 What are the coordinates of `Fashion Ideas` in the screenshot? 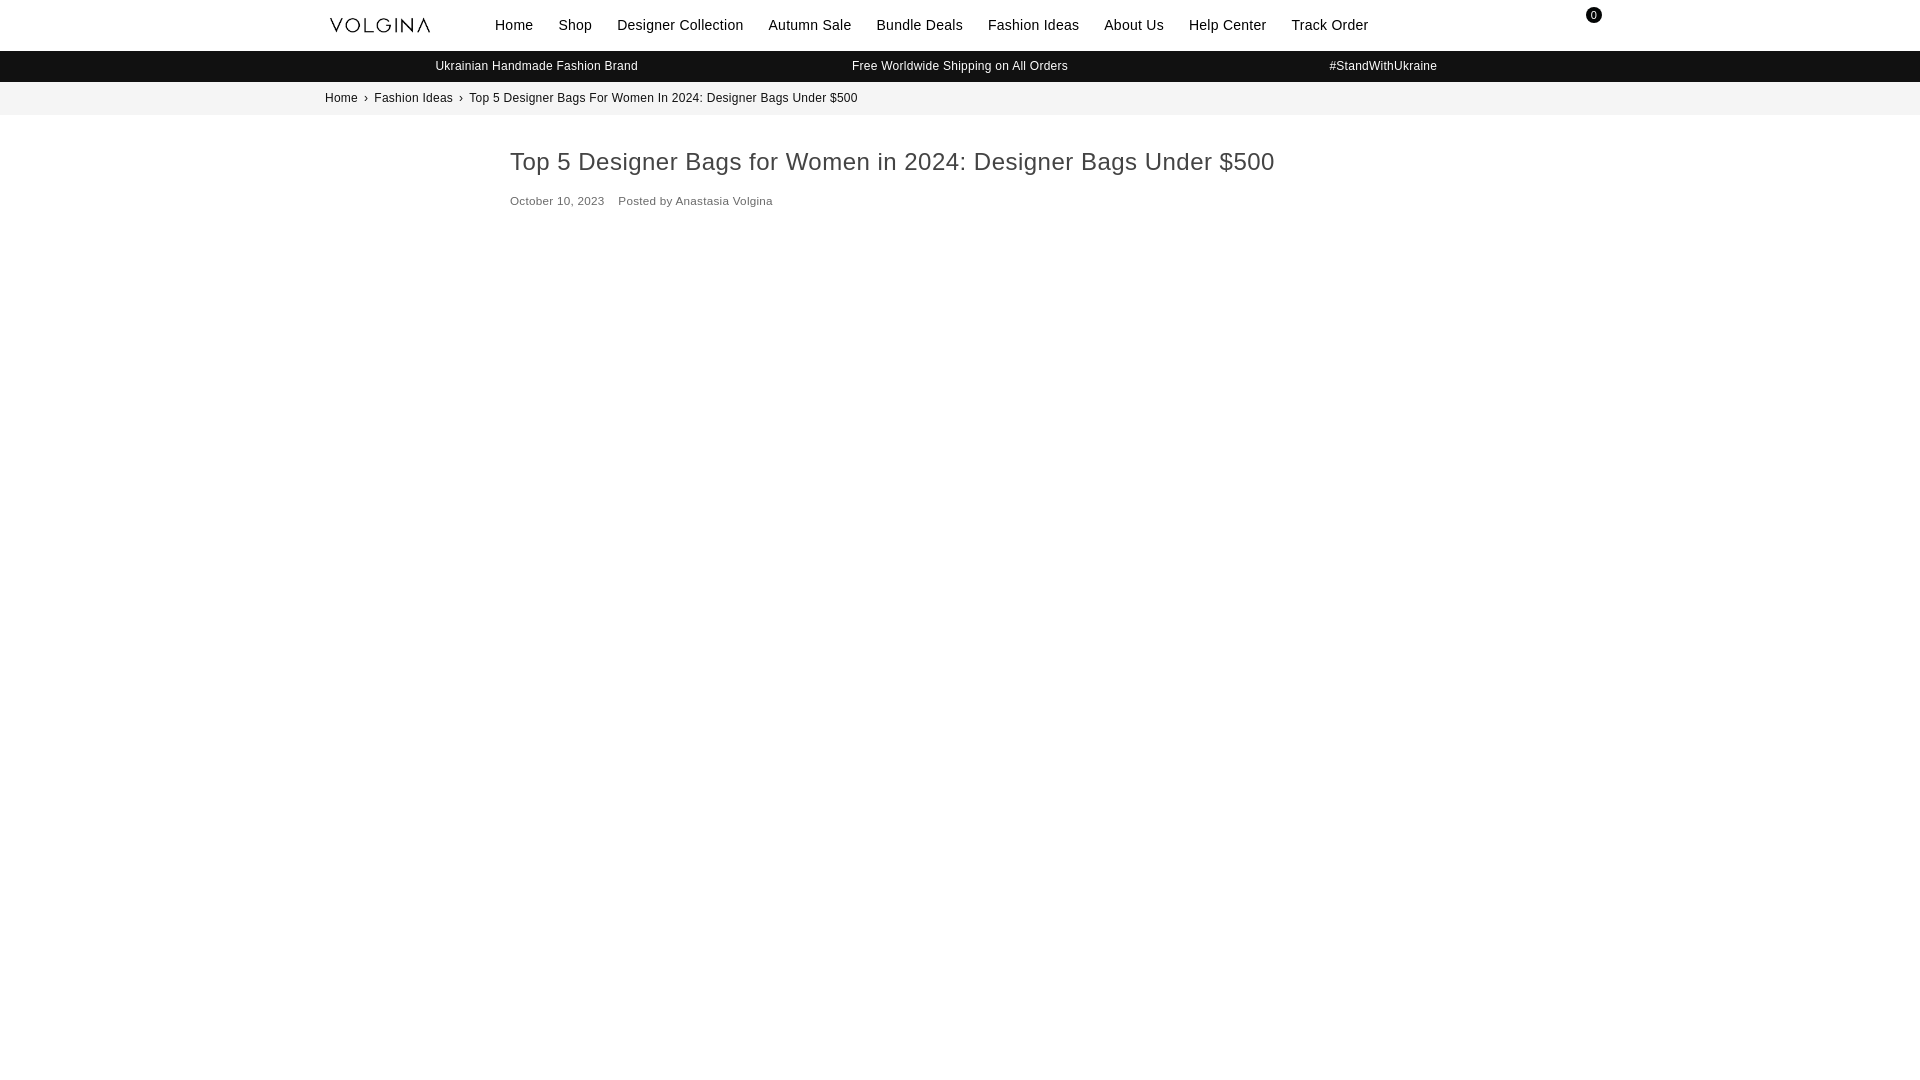 It's located at (1041, 24).